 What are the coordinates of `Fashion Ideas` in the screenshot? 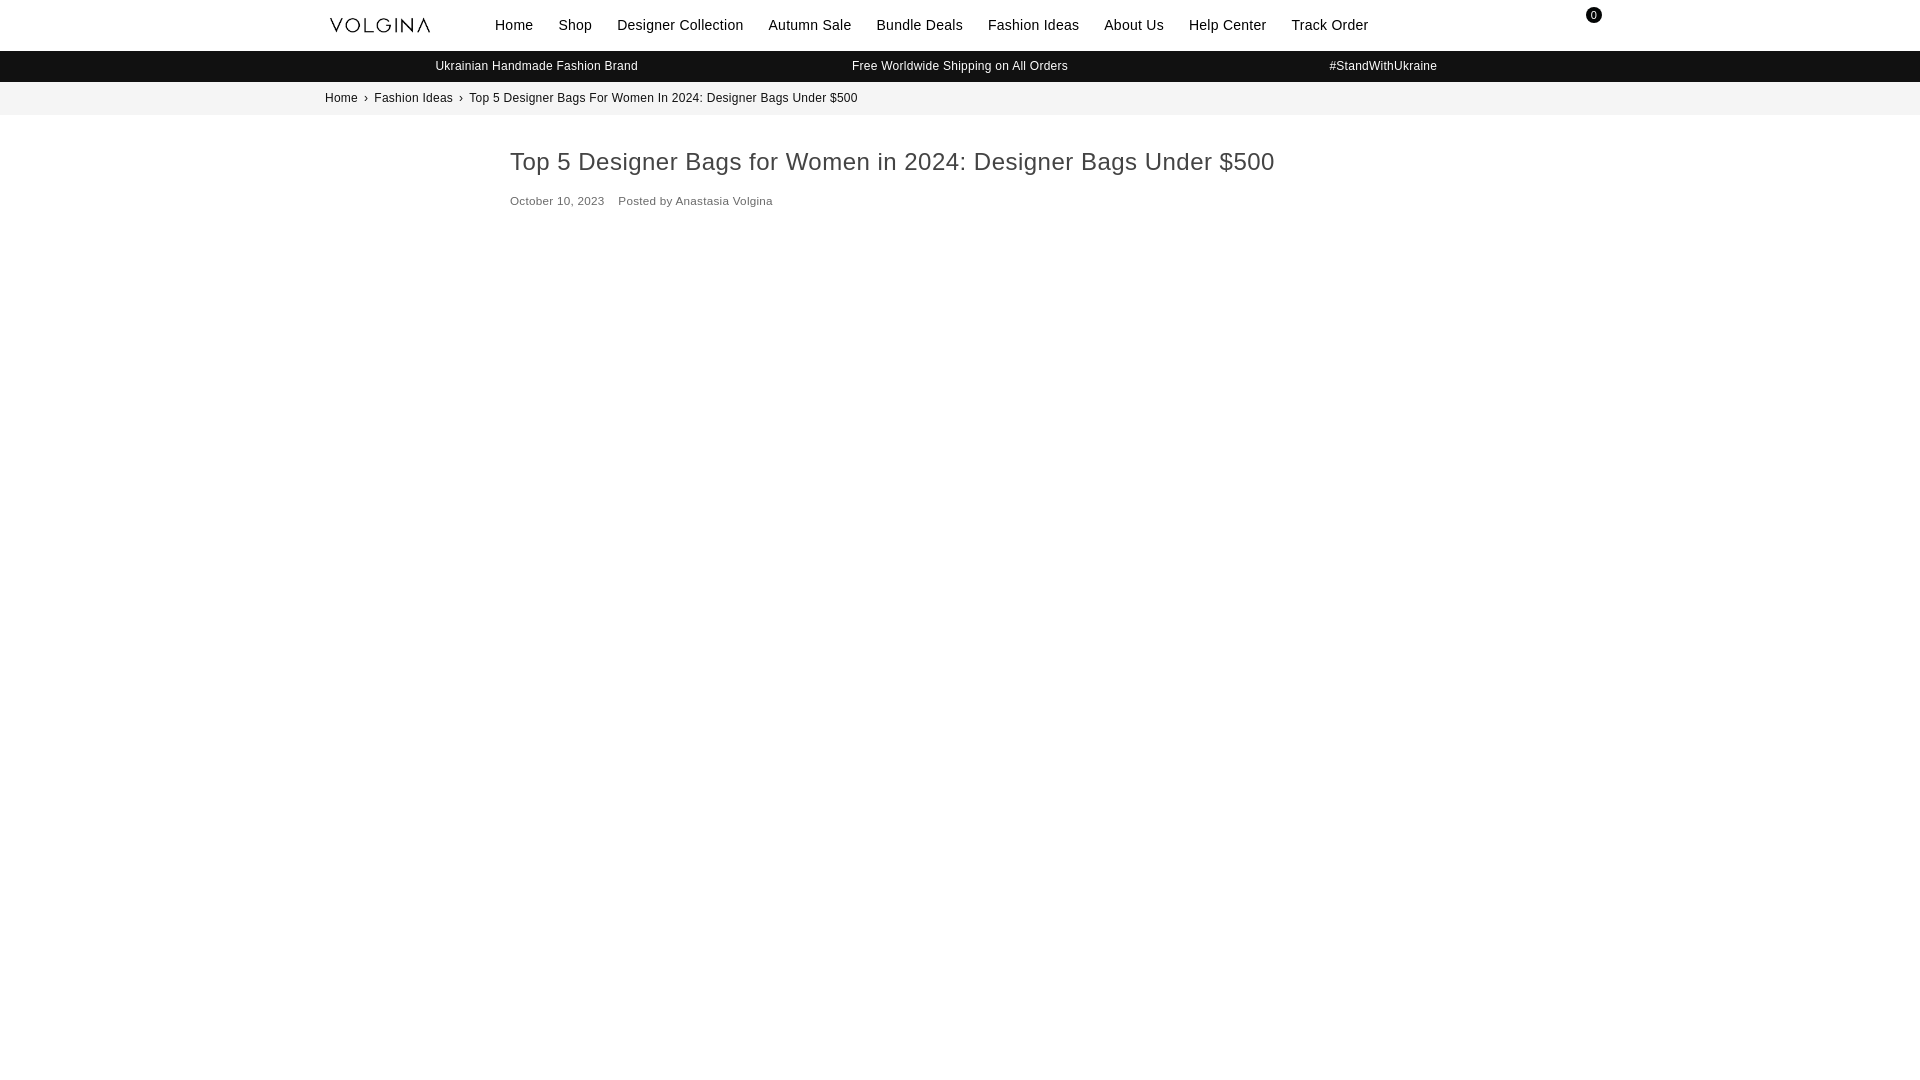 It's located at (1041, 24).